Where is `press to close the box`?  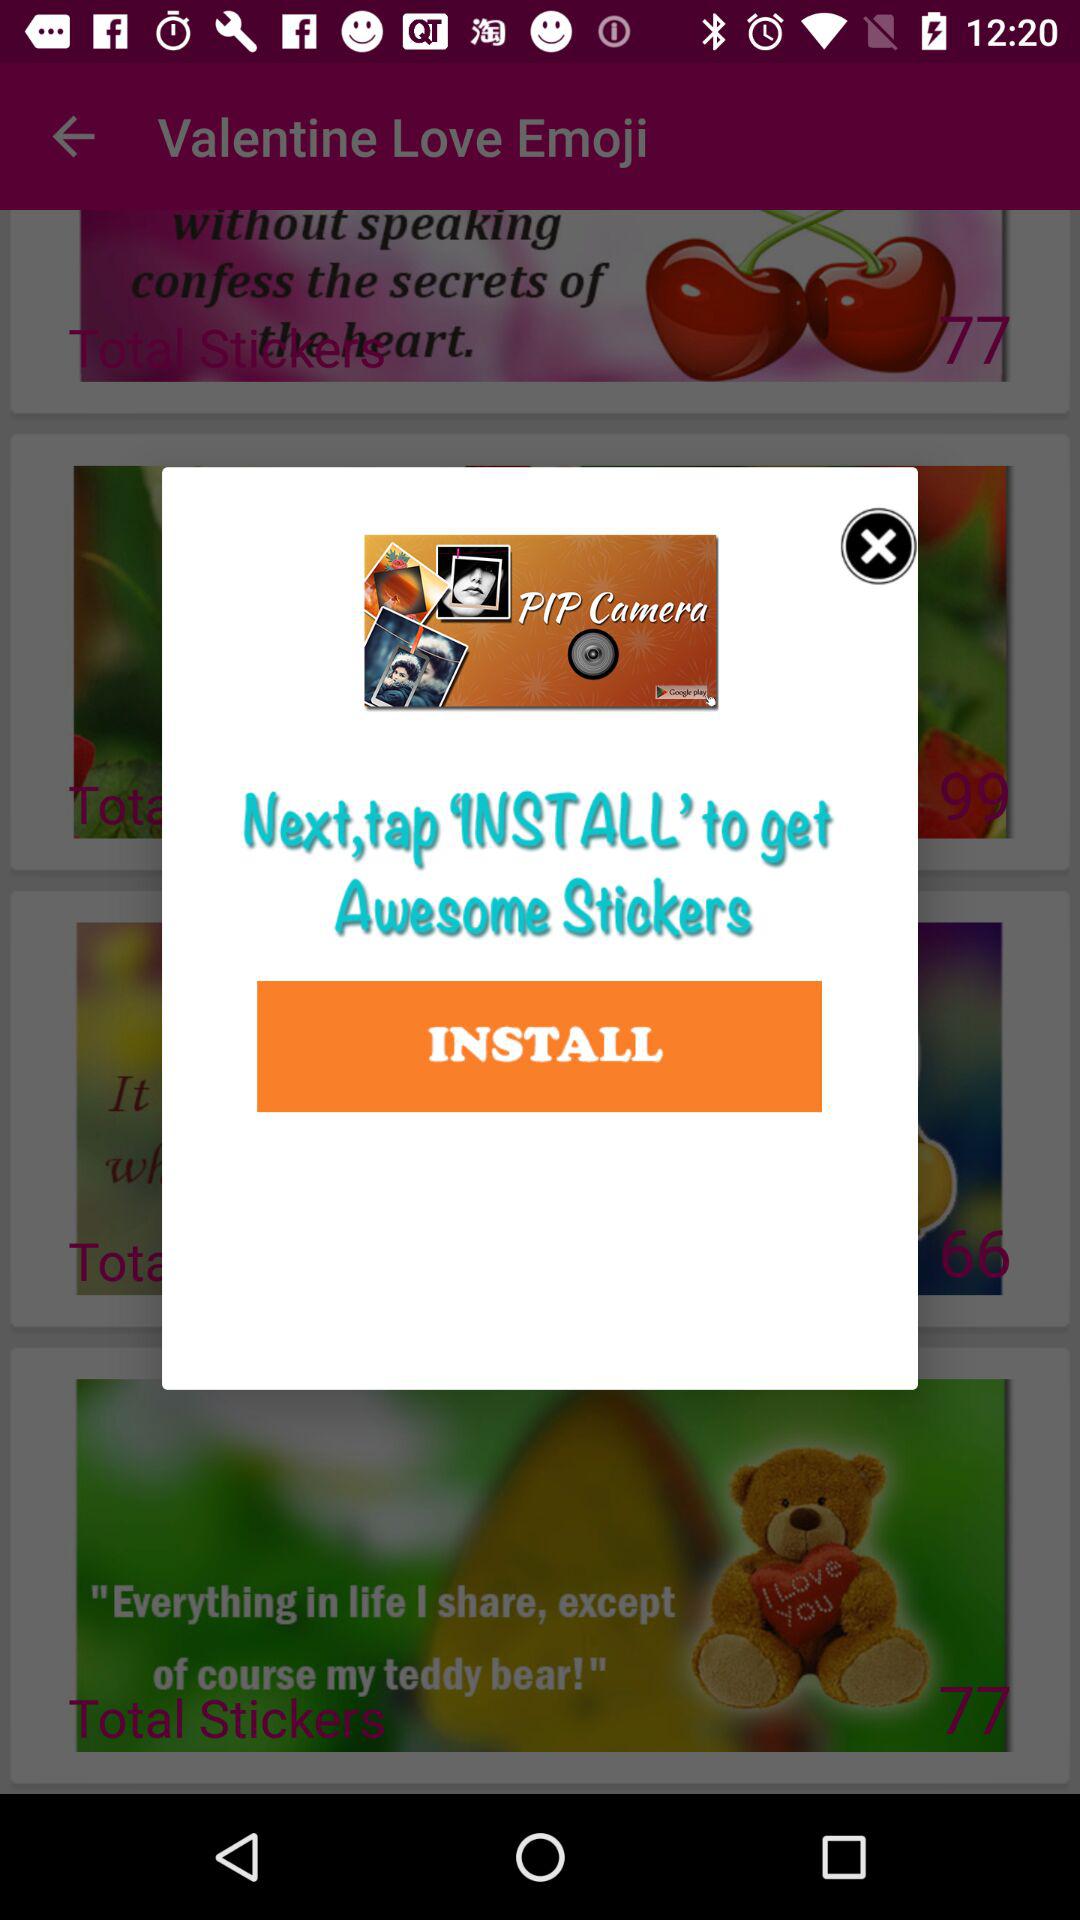 press to close the box is located at coordinates (879, 546).